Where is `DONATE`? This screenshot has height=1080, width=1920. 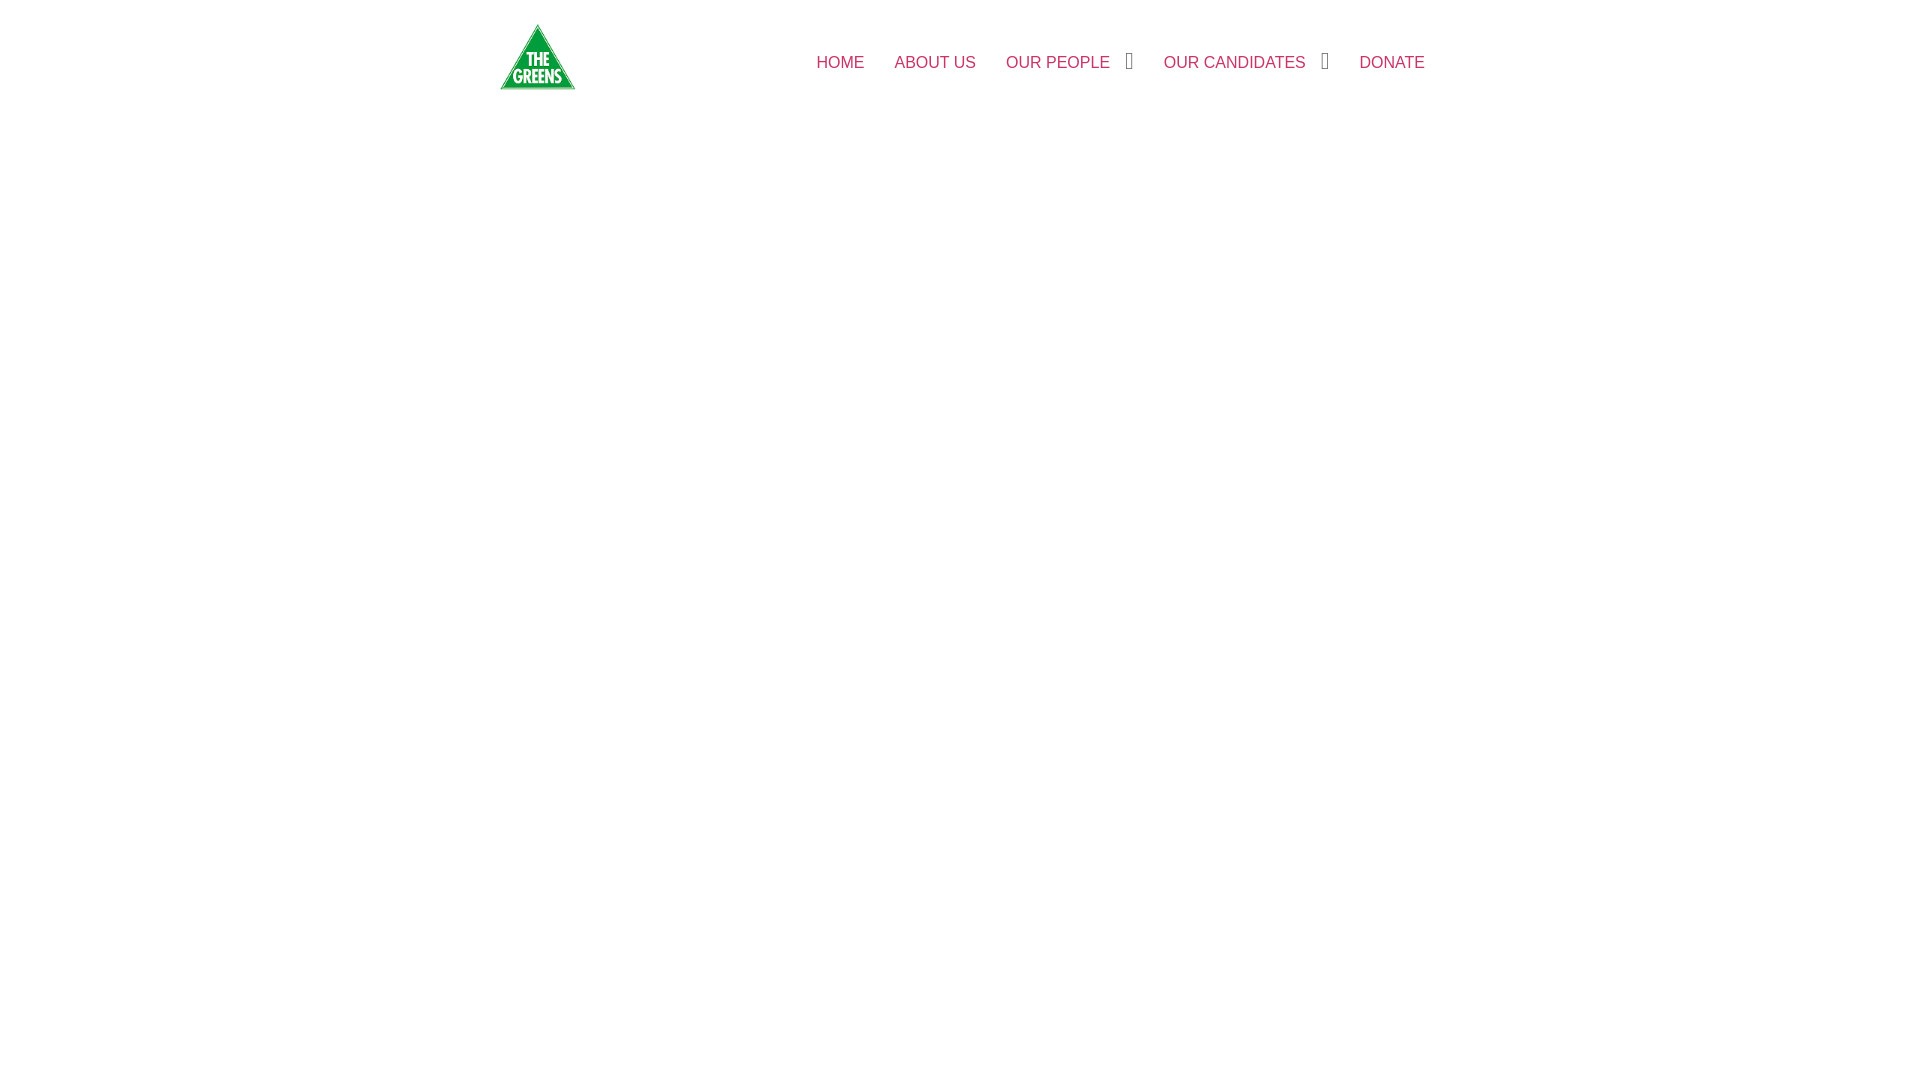 DONATE is located at coordinates (1392, 63).